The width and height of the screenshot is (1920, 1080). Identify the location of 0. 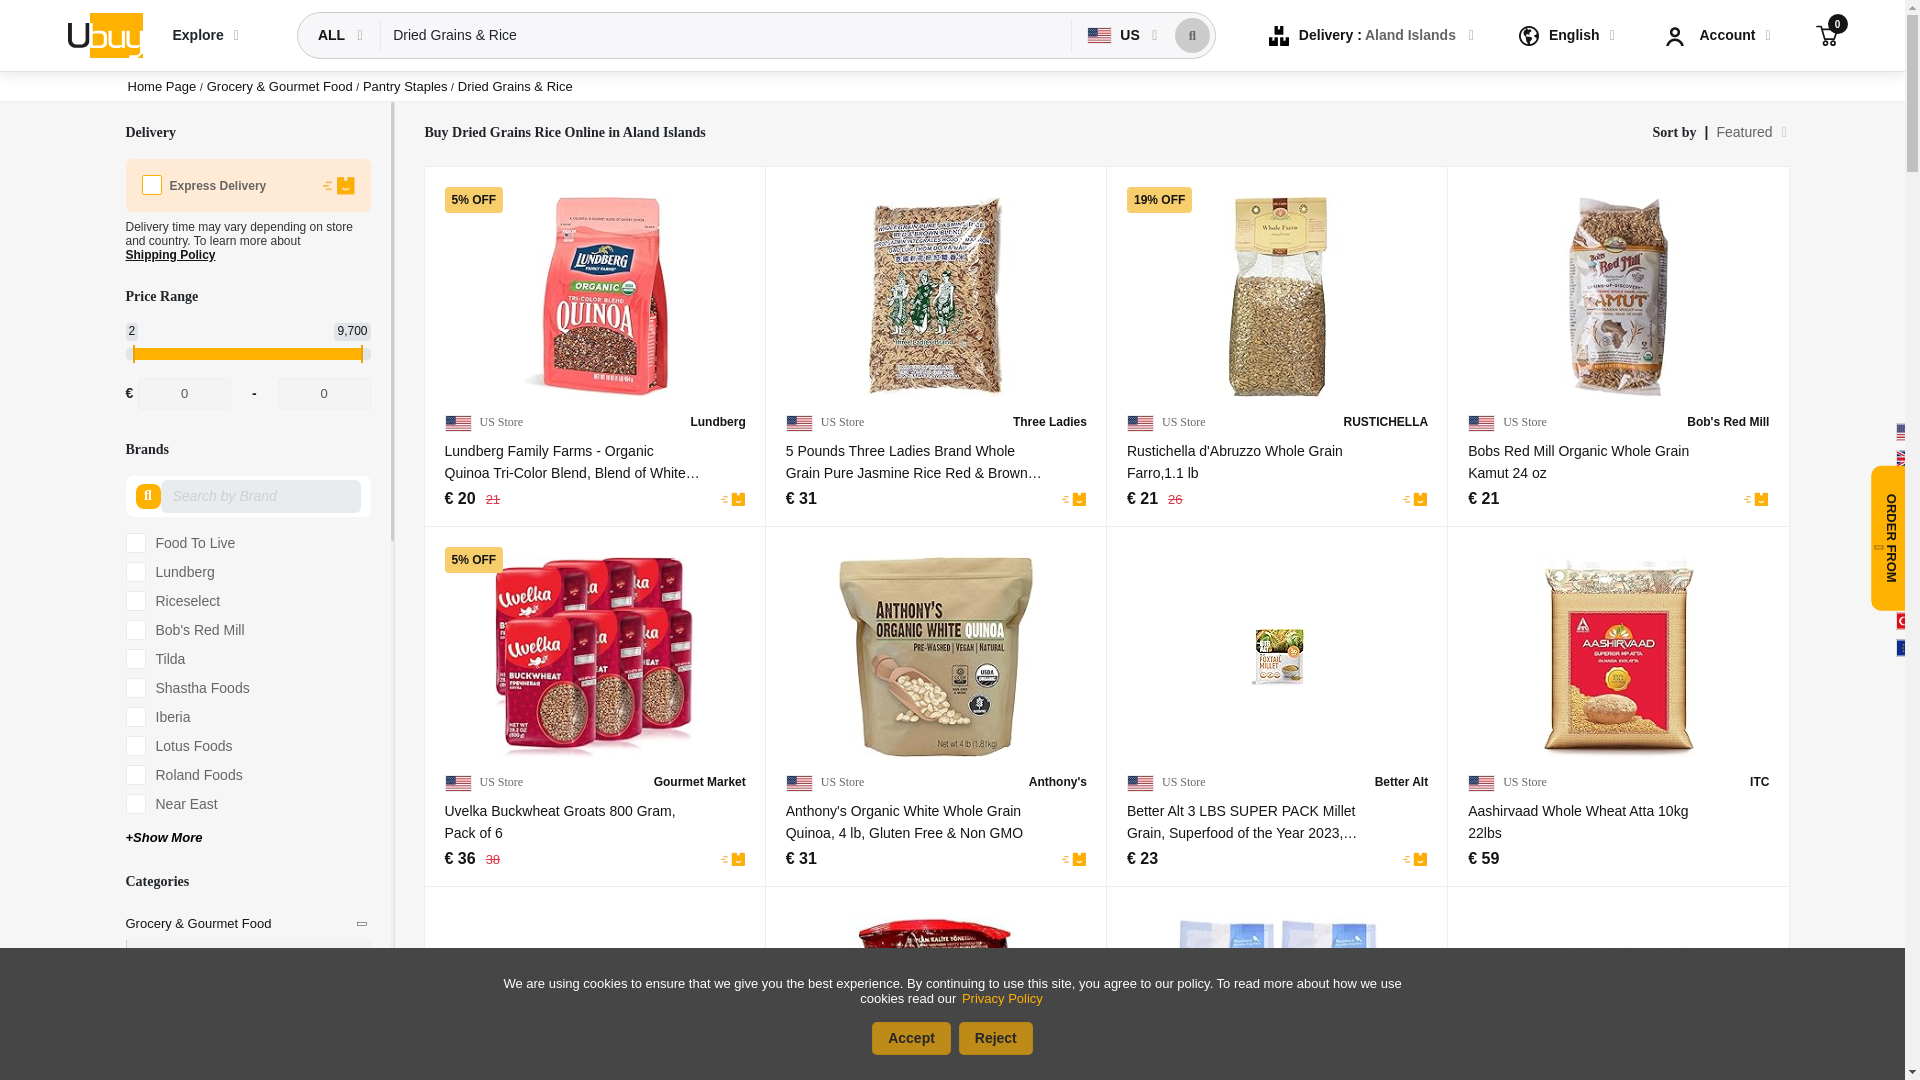
(1826, 34).